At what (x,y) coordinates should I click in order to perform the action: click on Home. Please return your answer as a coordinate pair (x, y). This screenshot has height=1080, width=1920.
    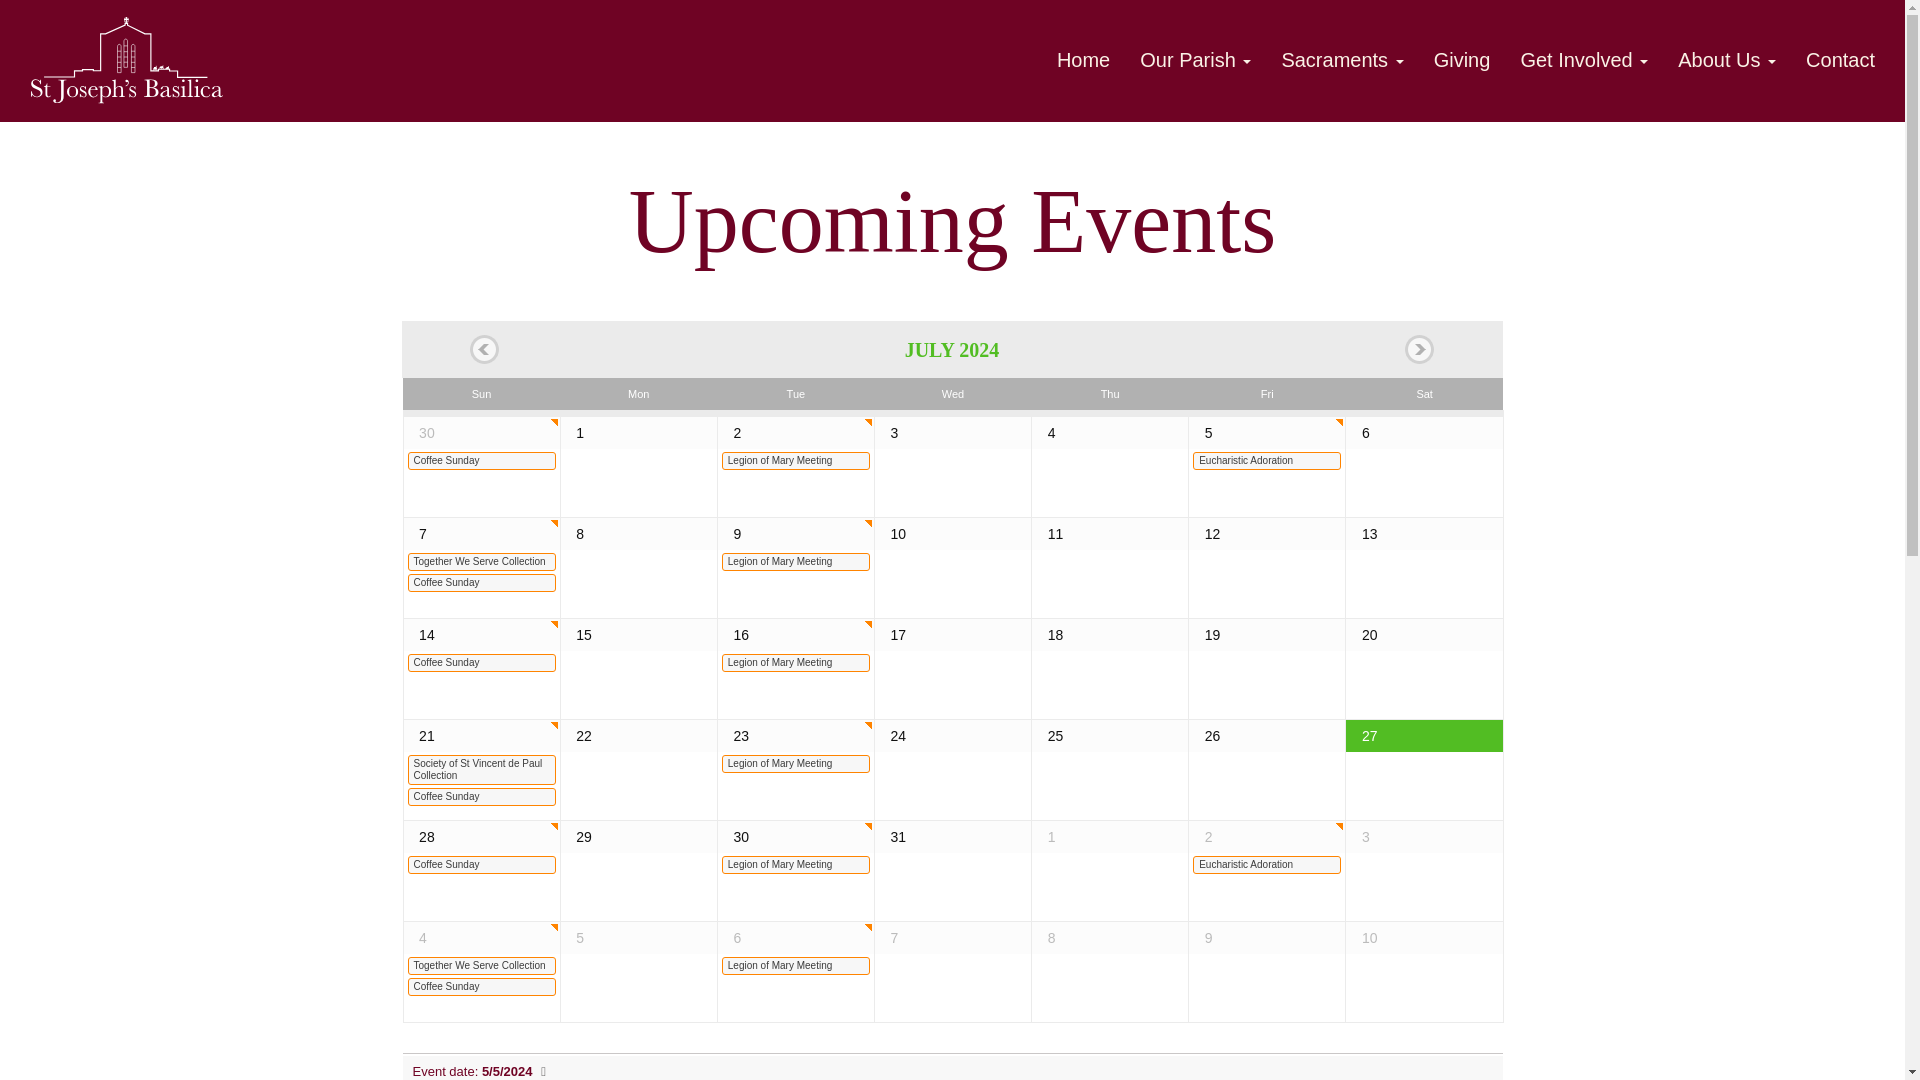
    Looking at the image, I should click on (1084, 60).